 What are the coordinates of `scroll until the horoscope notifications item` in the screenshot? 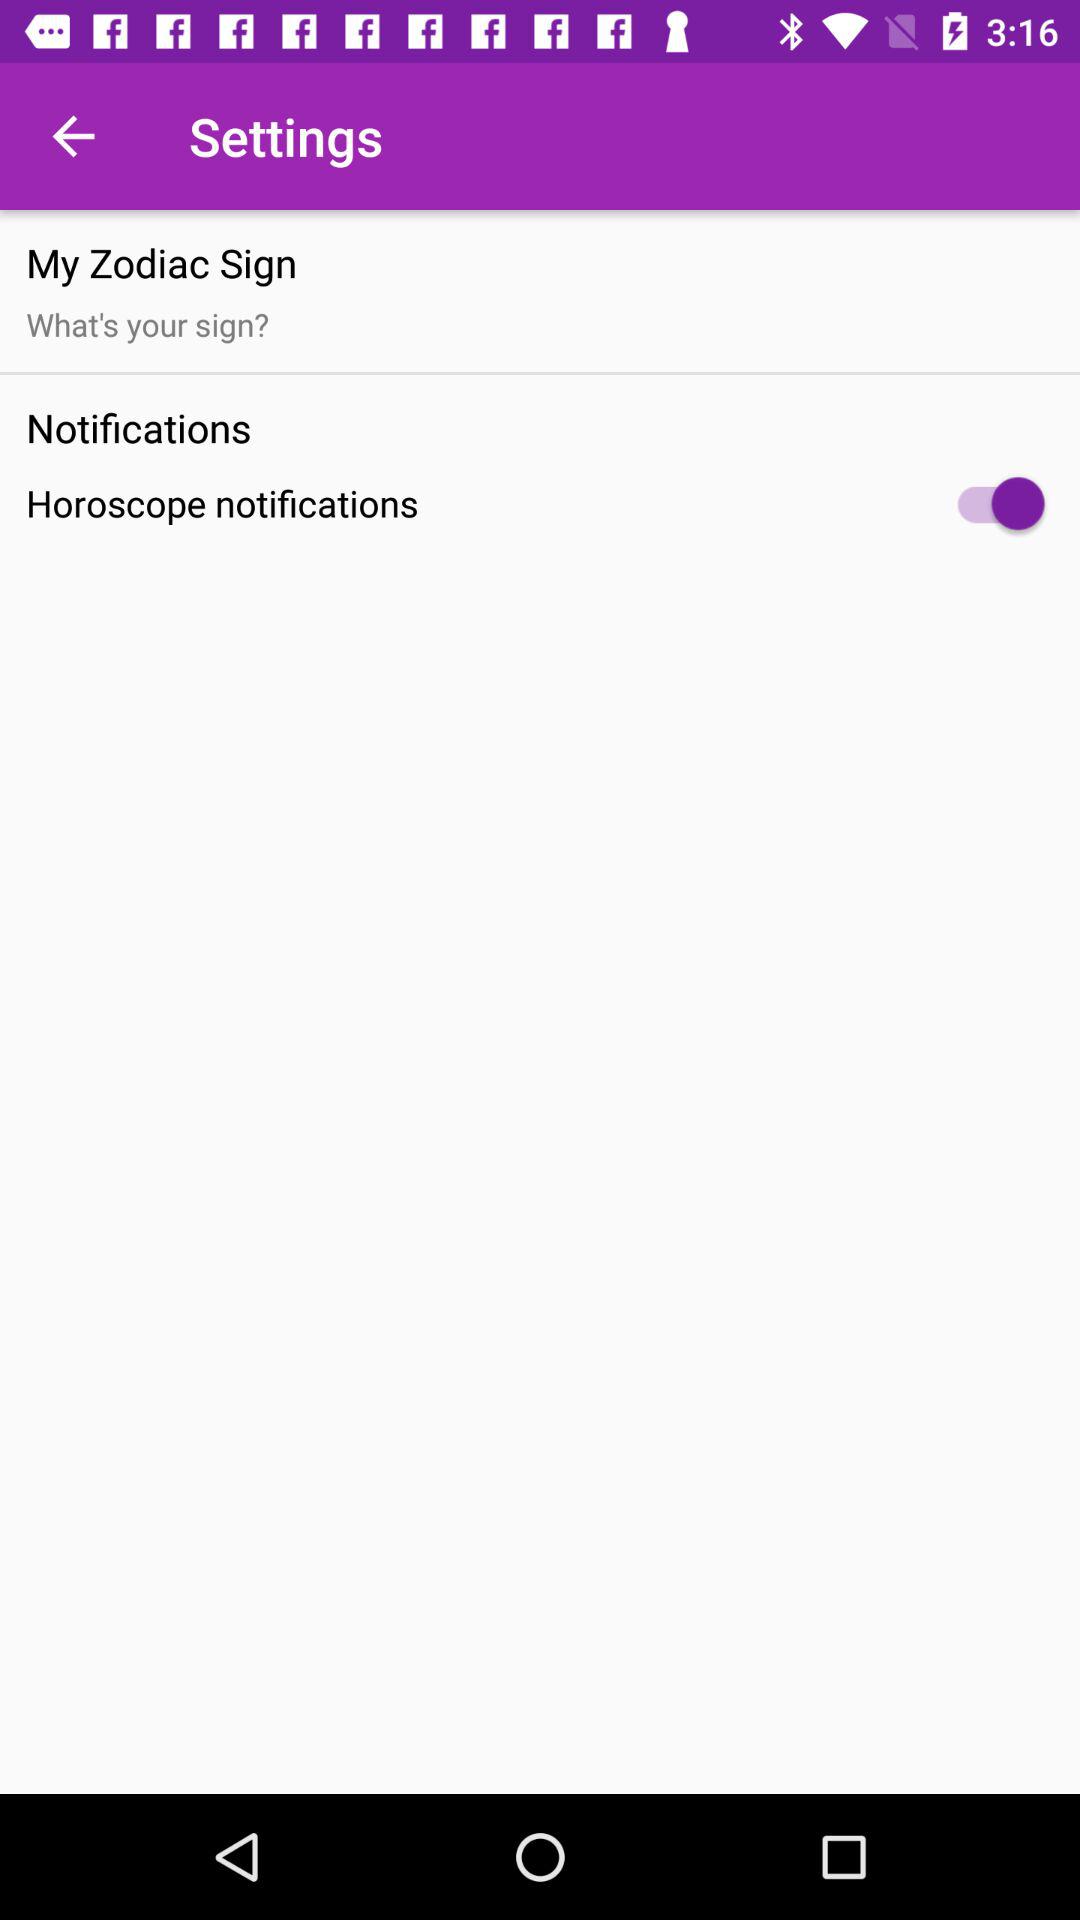 It's located at (540, 504).